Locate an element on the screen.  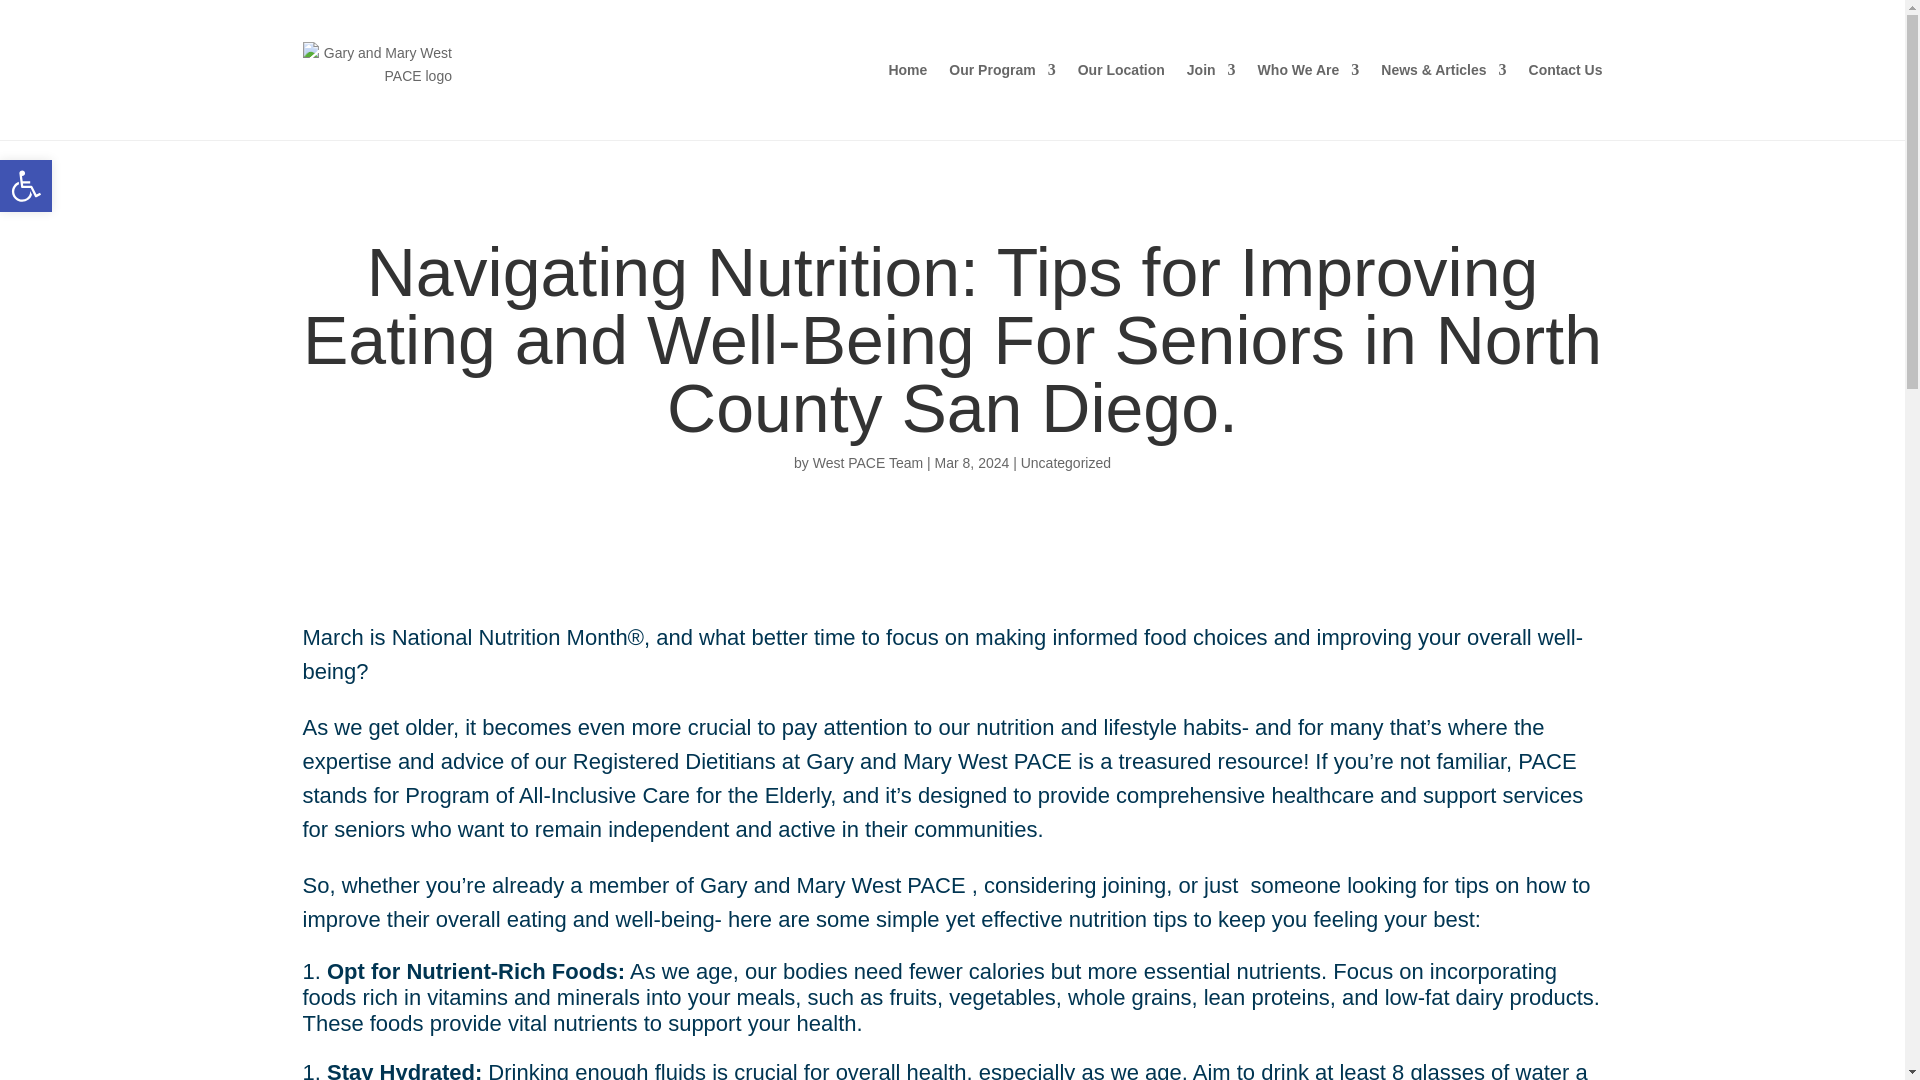
Contact Us is located at coordinates (868, 462).